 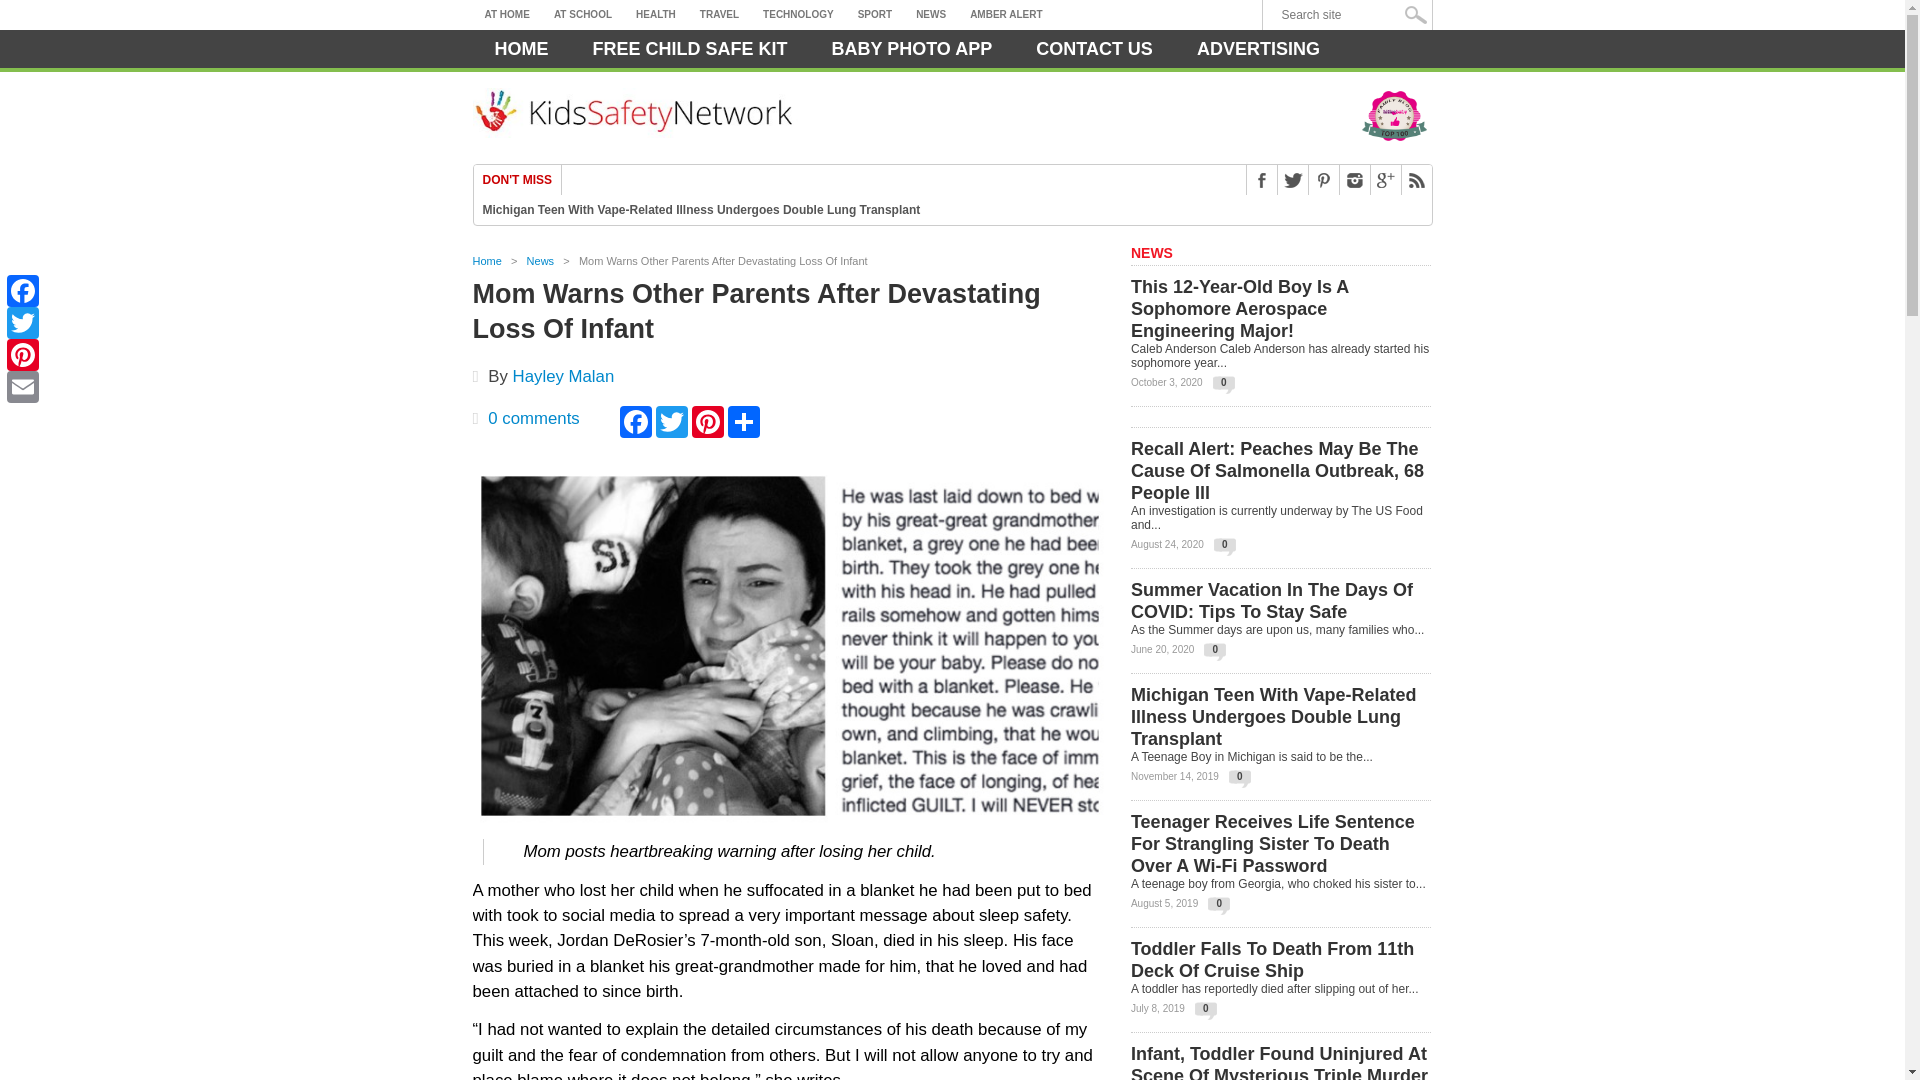 What do you see at coordinates (798, 15) in the screenshot?
I see `TECHNOLOGY` at bounding box center [798, 15].